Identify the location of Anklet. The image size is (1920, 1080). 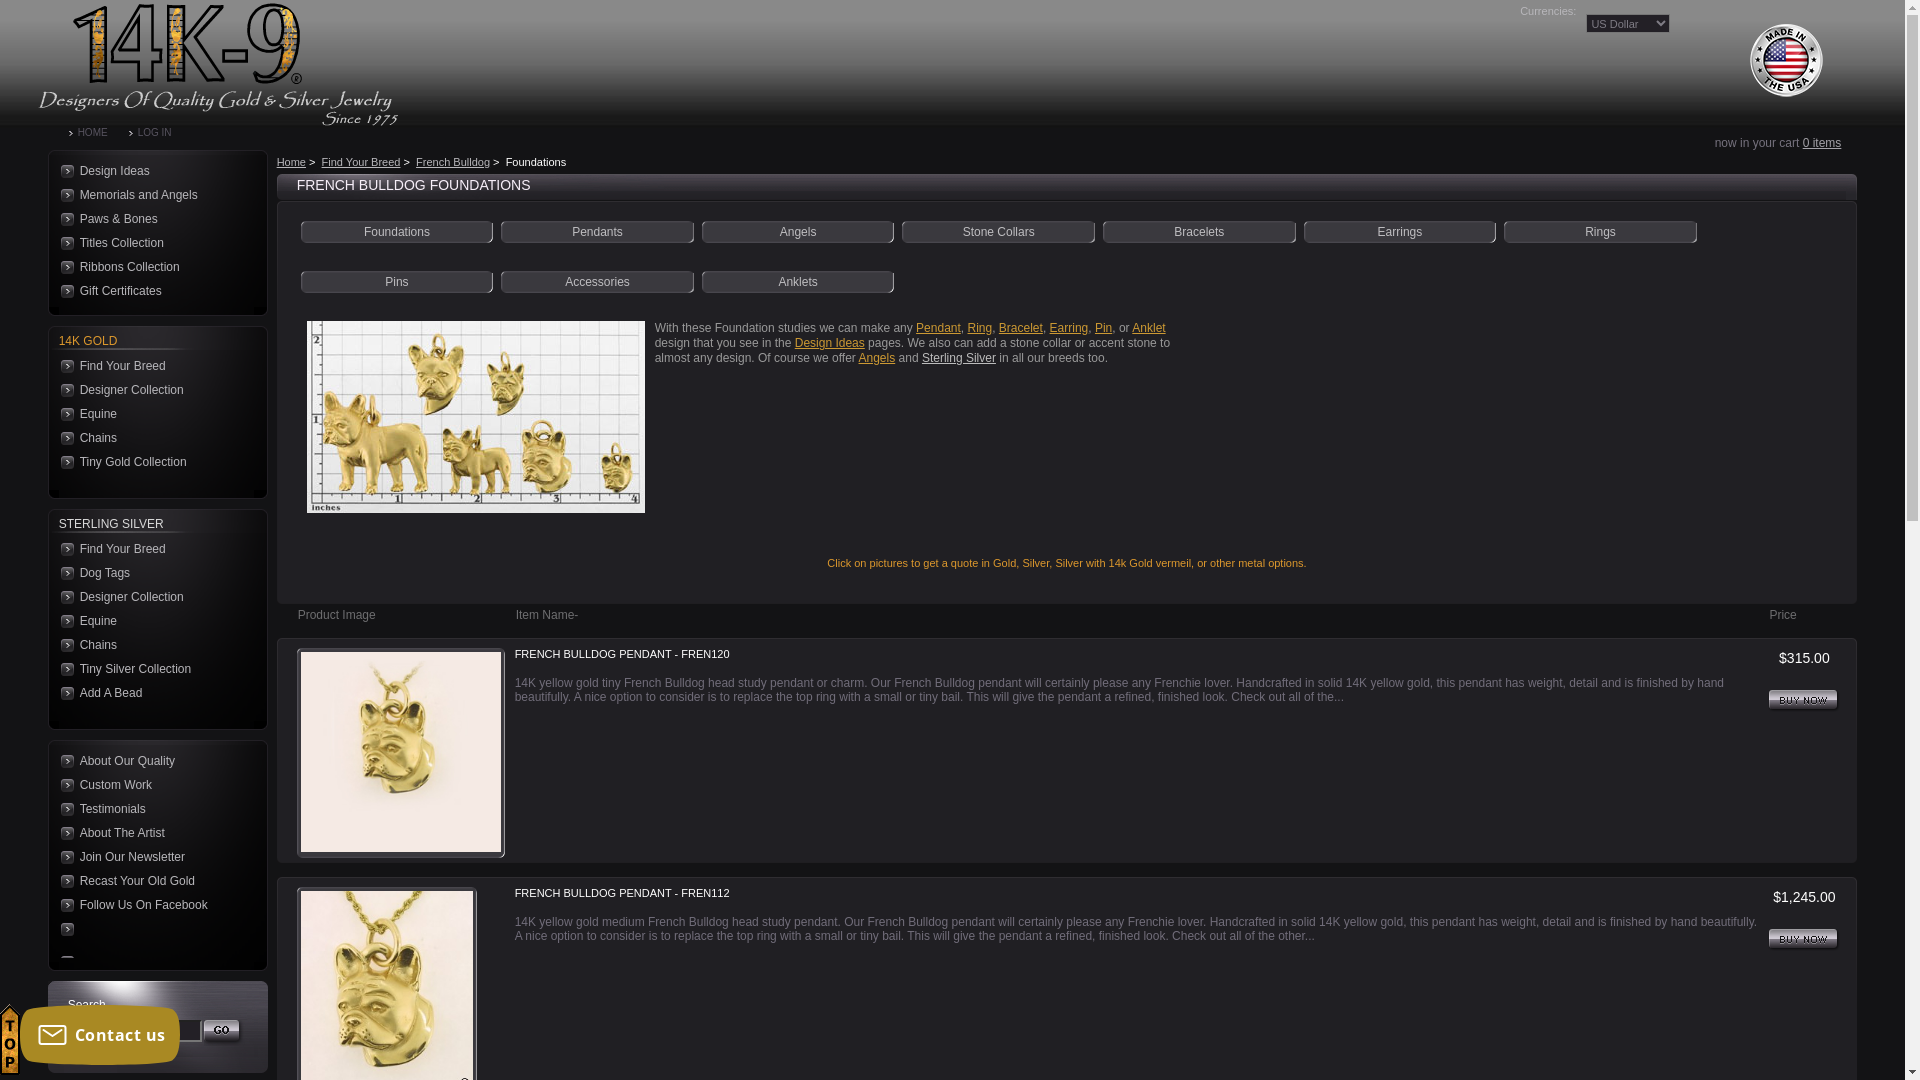
(1148, 328).